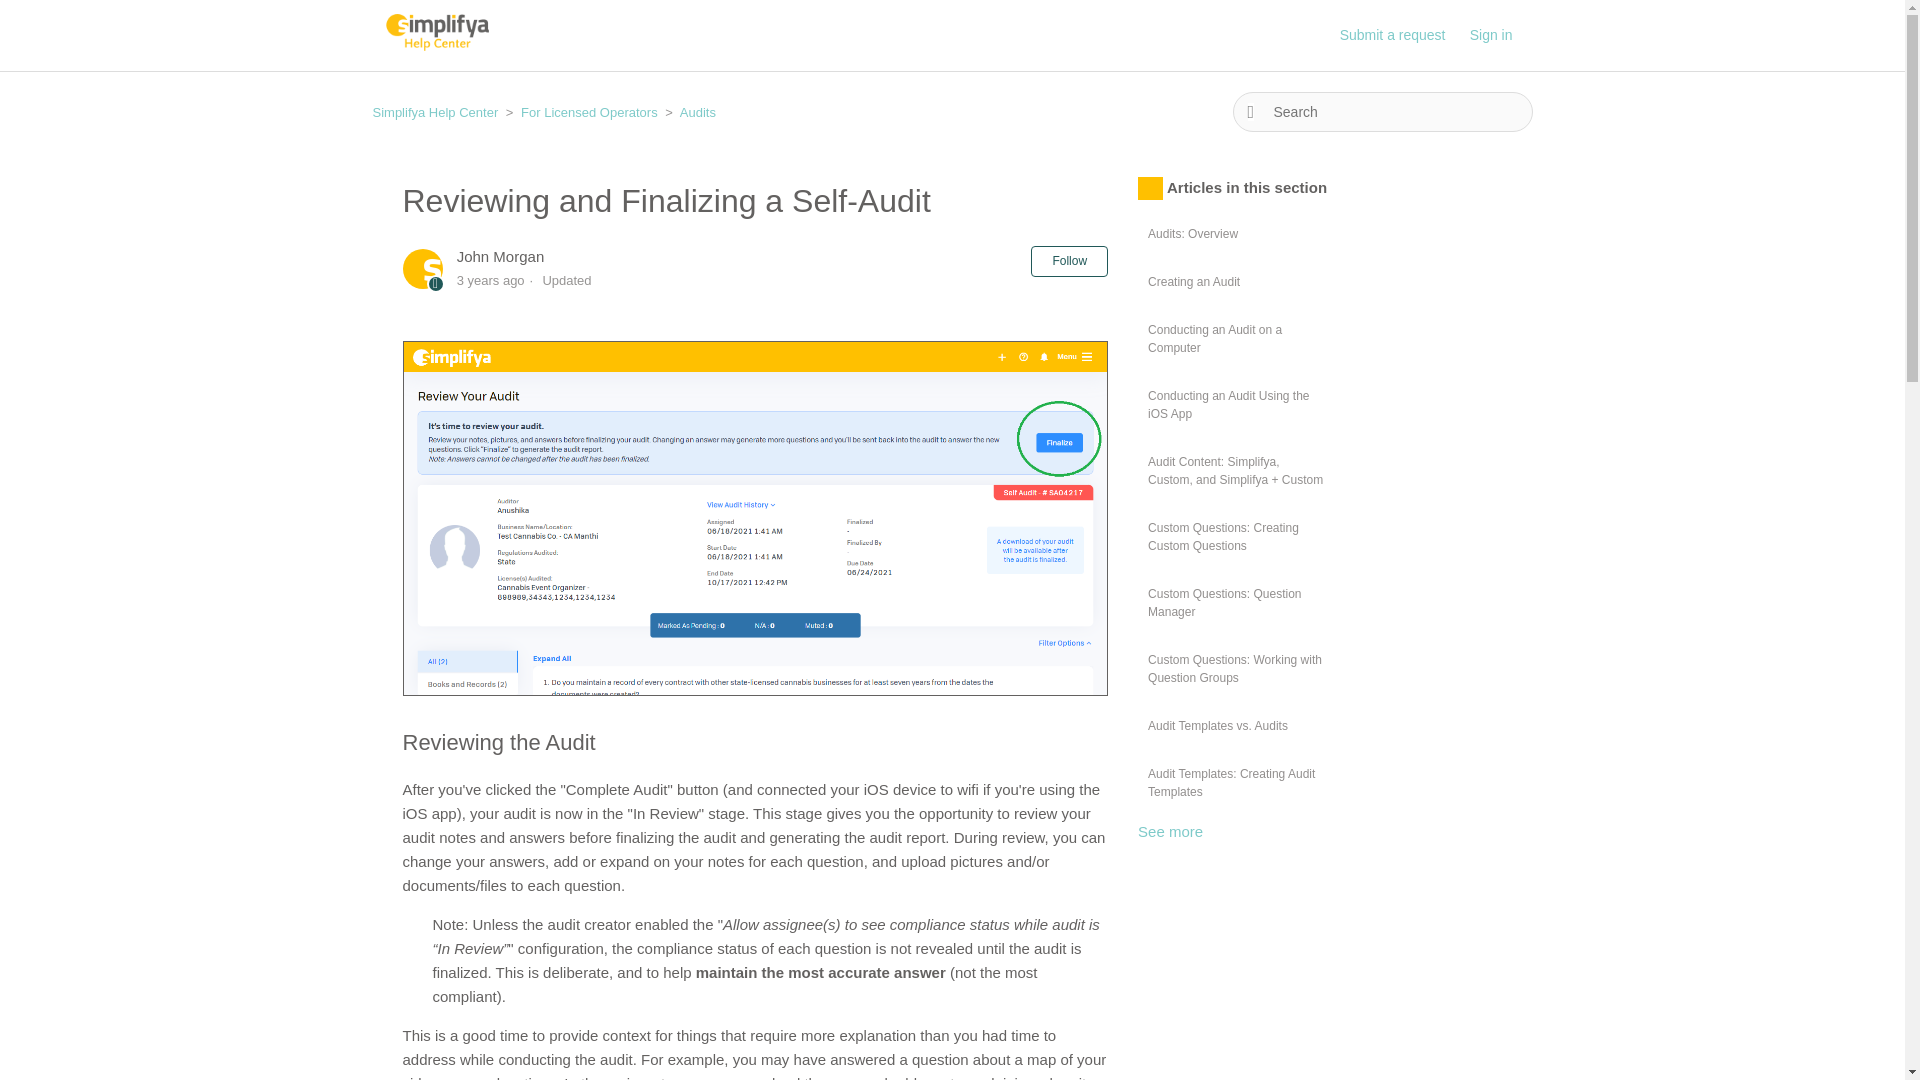 This screenshot has height=1080, width=1920. Describe the element at coordinates (1236, 404) in the screenshot. I see `Conducting an Audit Using the iOS App` at that location.